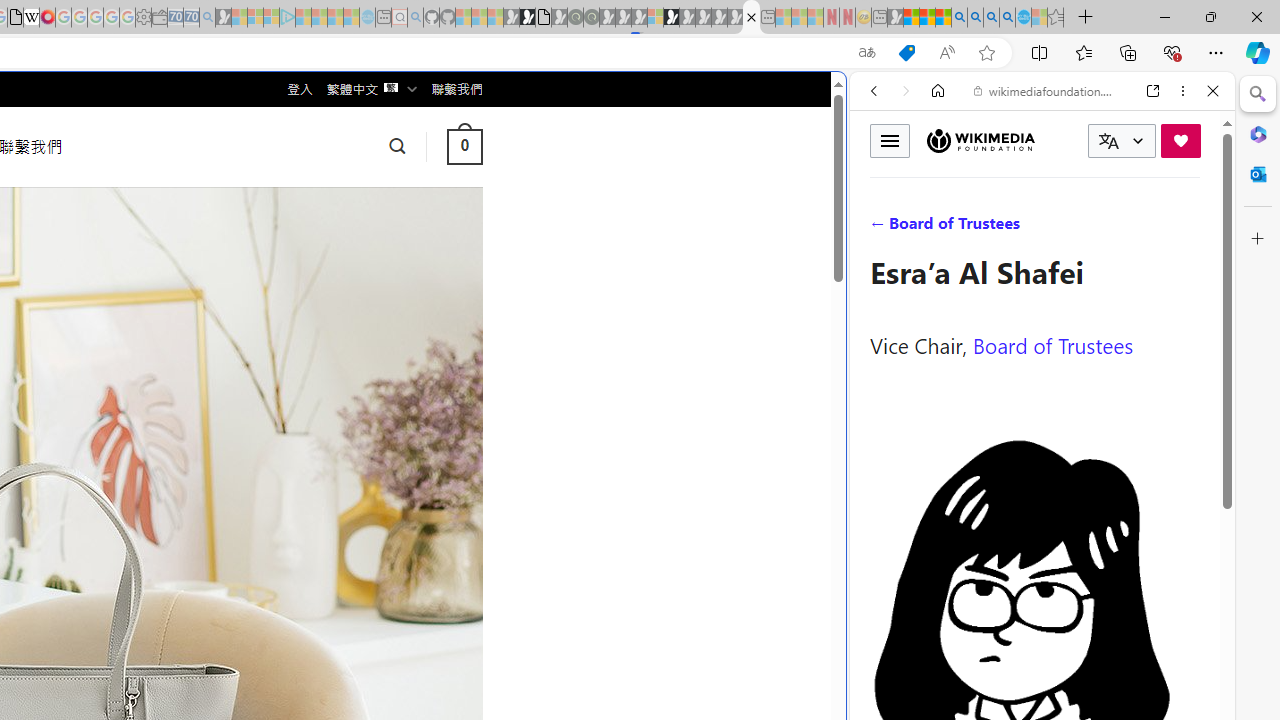  I want to click on Close split screen, so click(844, 102).